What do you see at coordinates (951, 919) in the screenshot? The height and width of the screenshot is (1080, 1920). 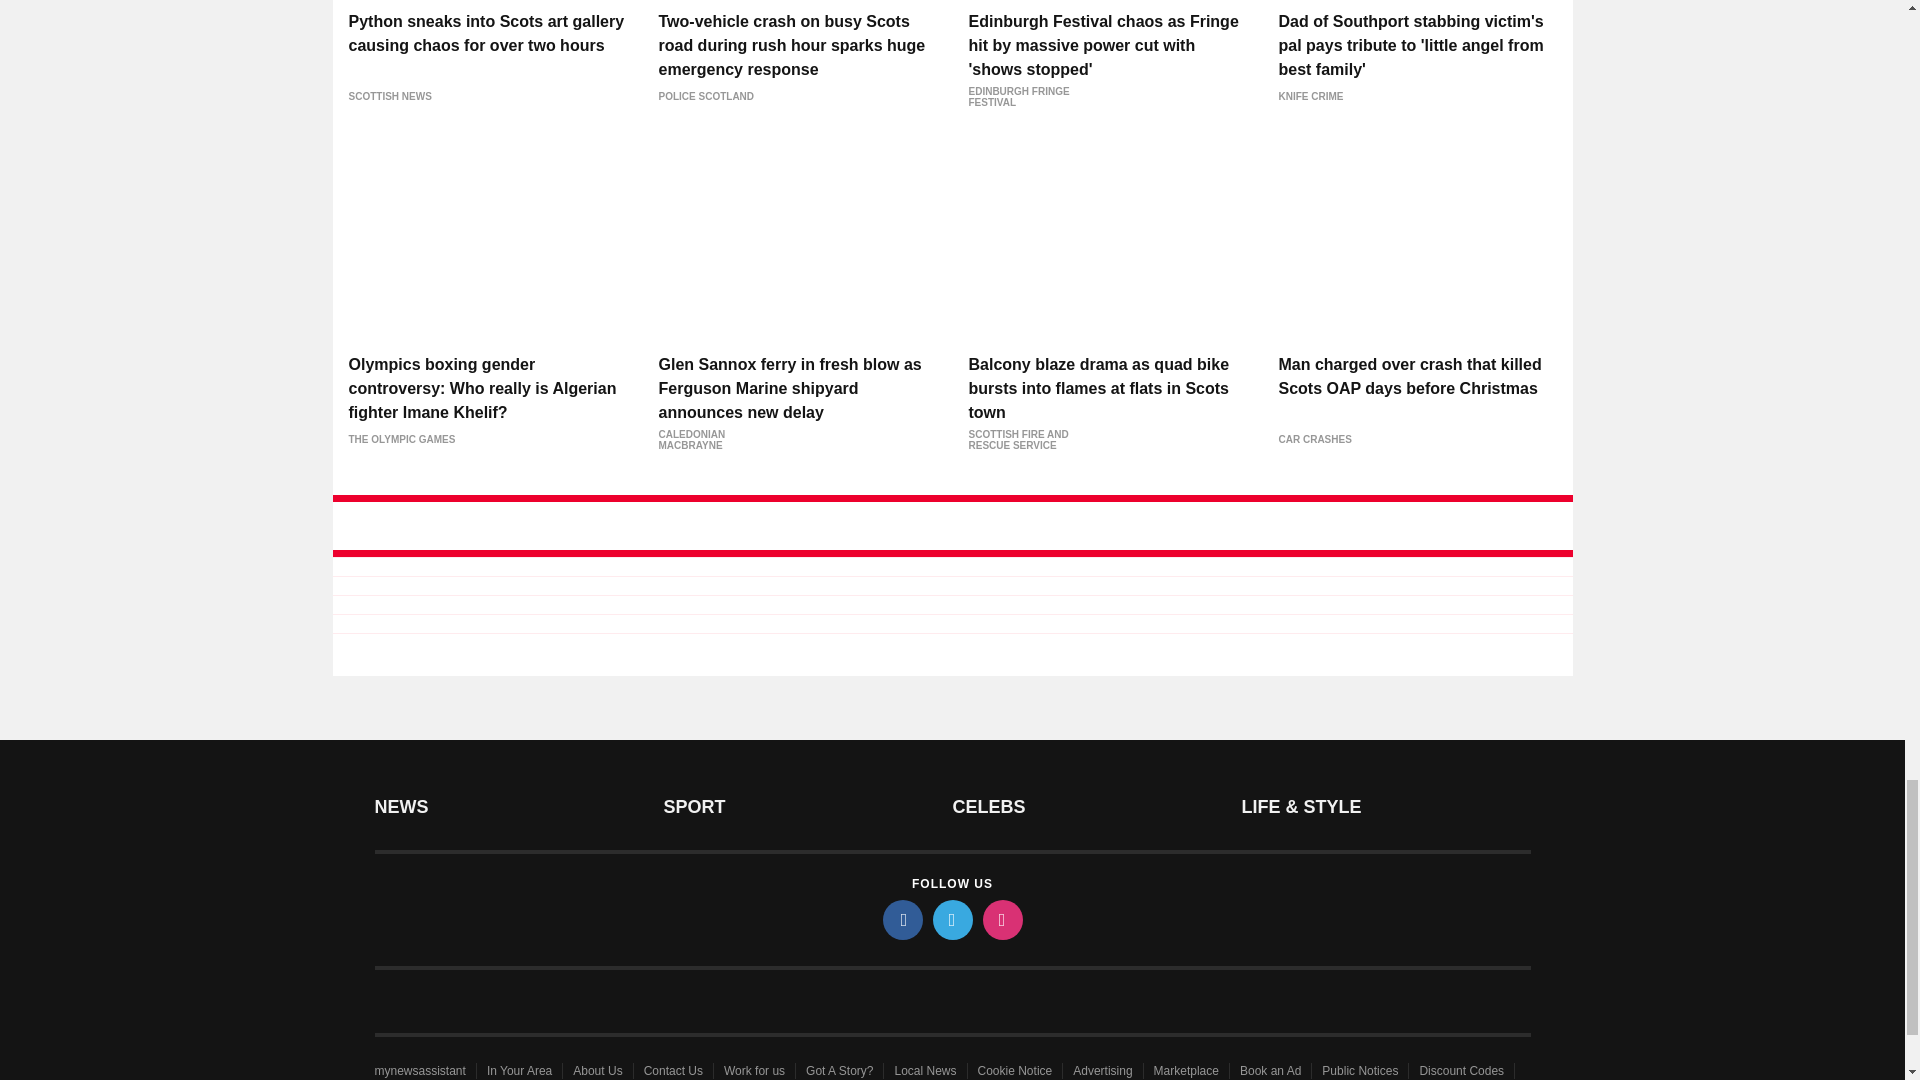 I see `twitter` at bounding box center [951, 919].